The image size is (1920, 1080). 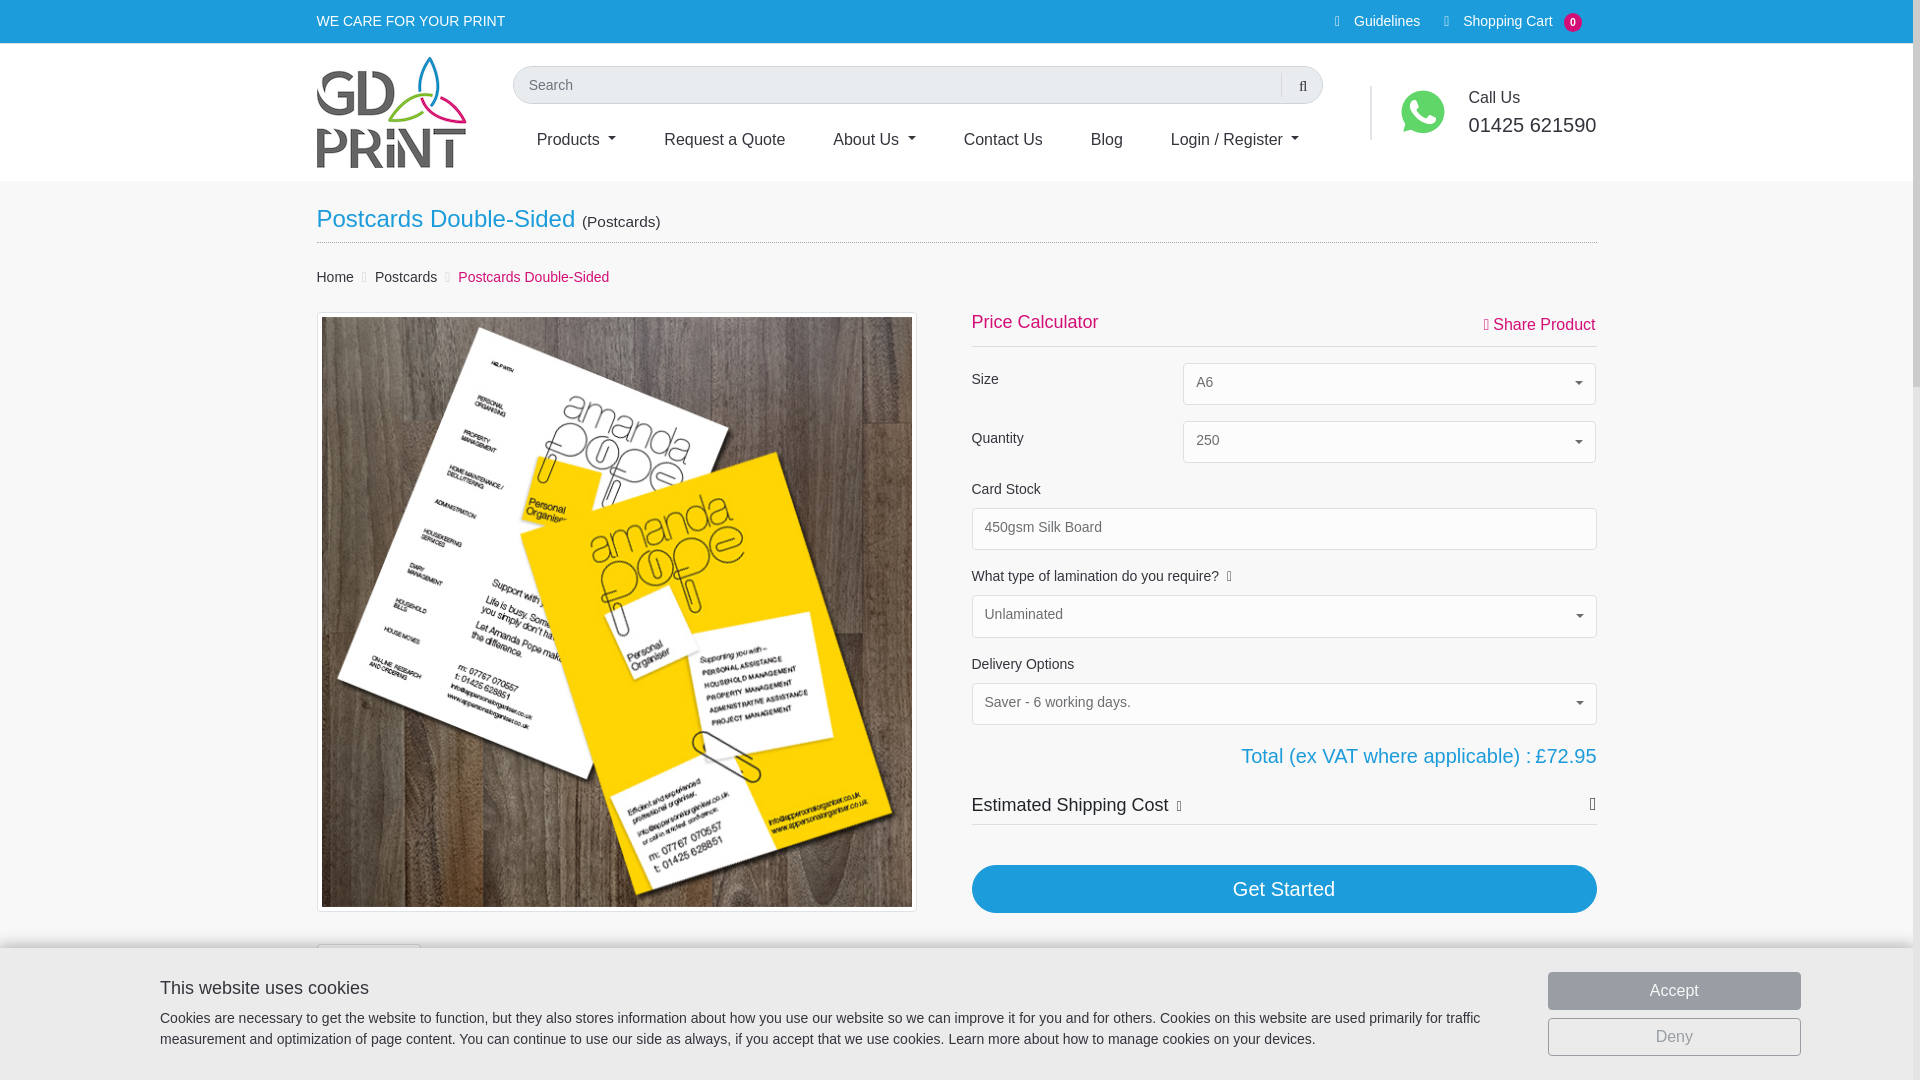 What do you see at coordinates (1388, 442) in the screenshot?
I see `250` at bounding box center [1388, 442].